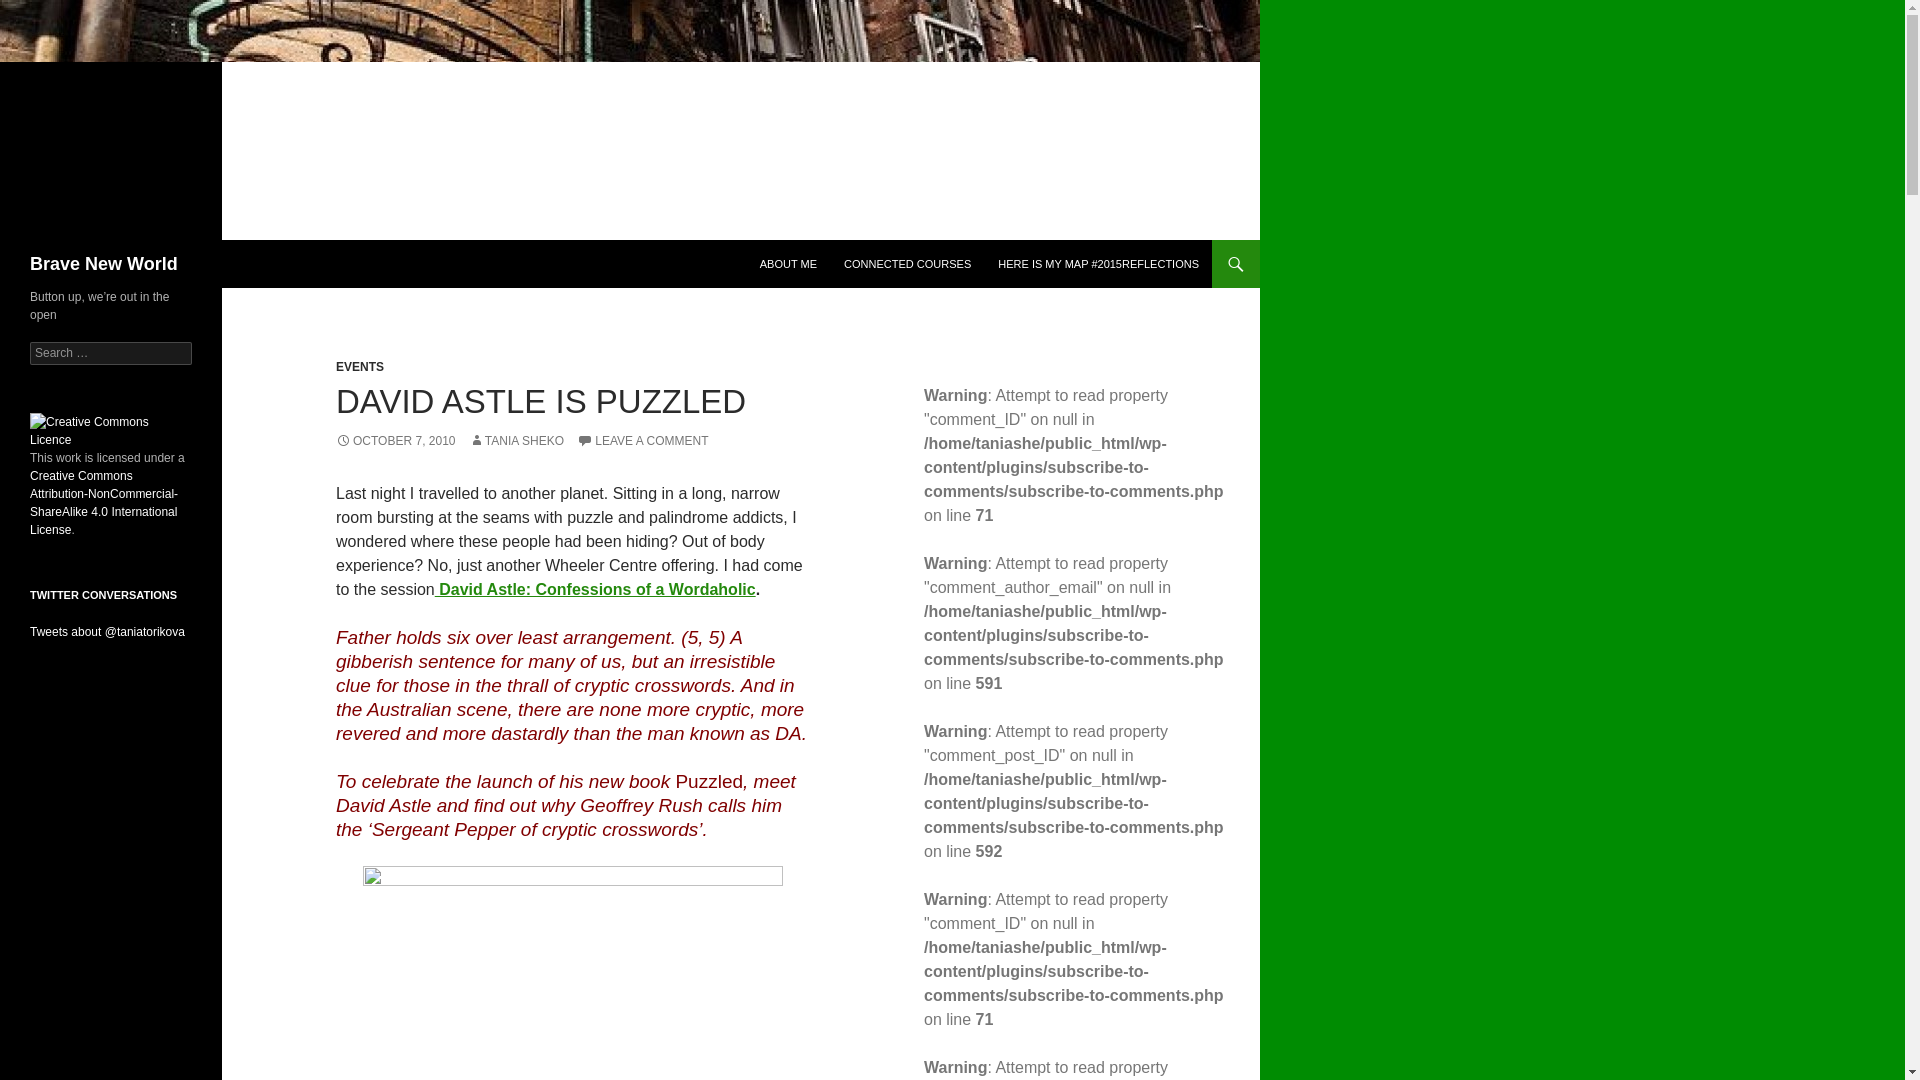 The width and height of the screenshot is (1920, 1080). Describe the element at coordinates (516, 441) in the screenshot. I see `TANIA SHEKO` at that location.